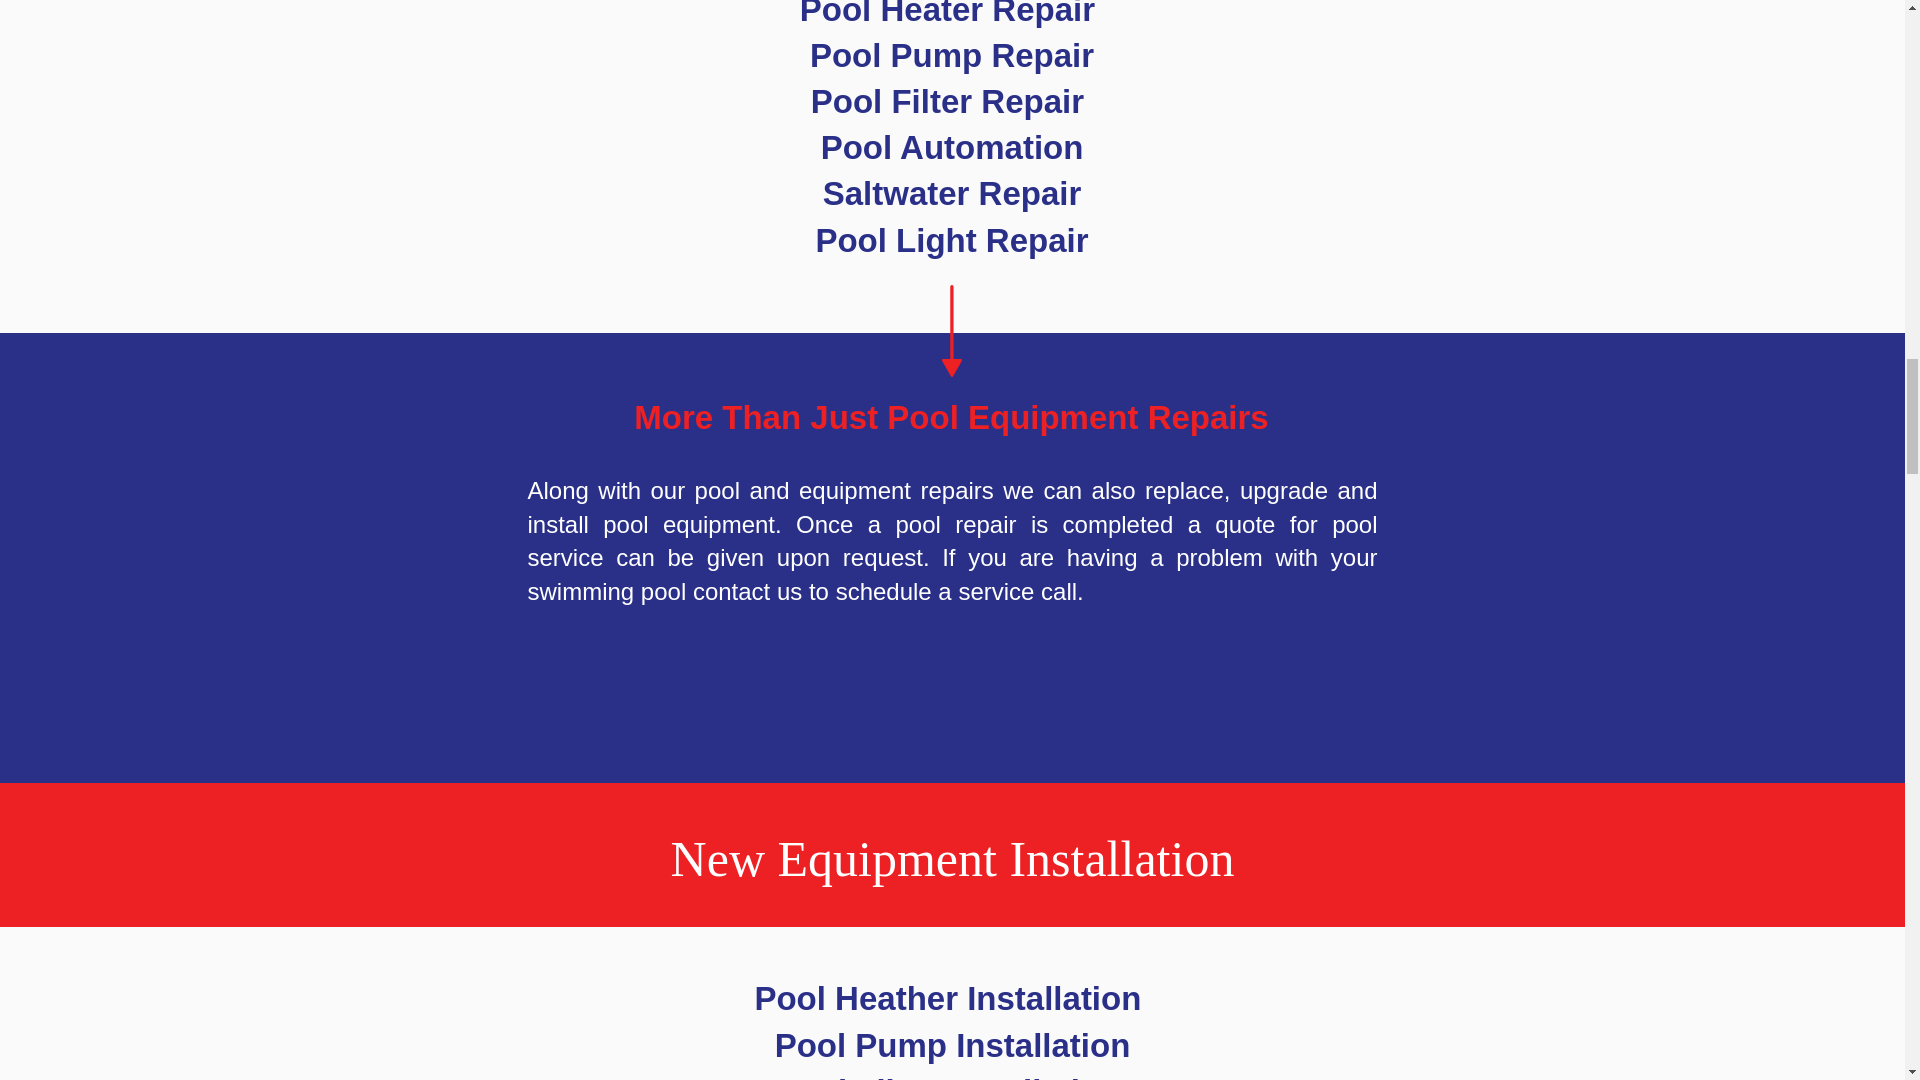 The image size is (1920, 1080). I want to click on Pool Heather Installation , so click(952, 998).